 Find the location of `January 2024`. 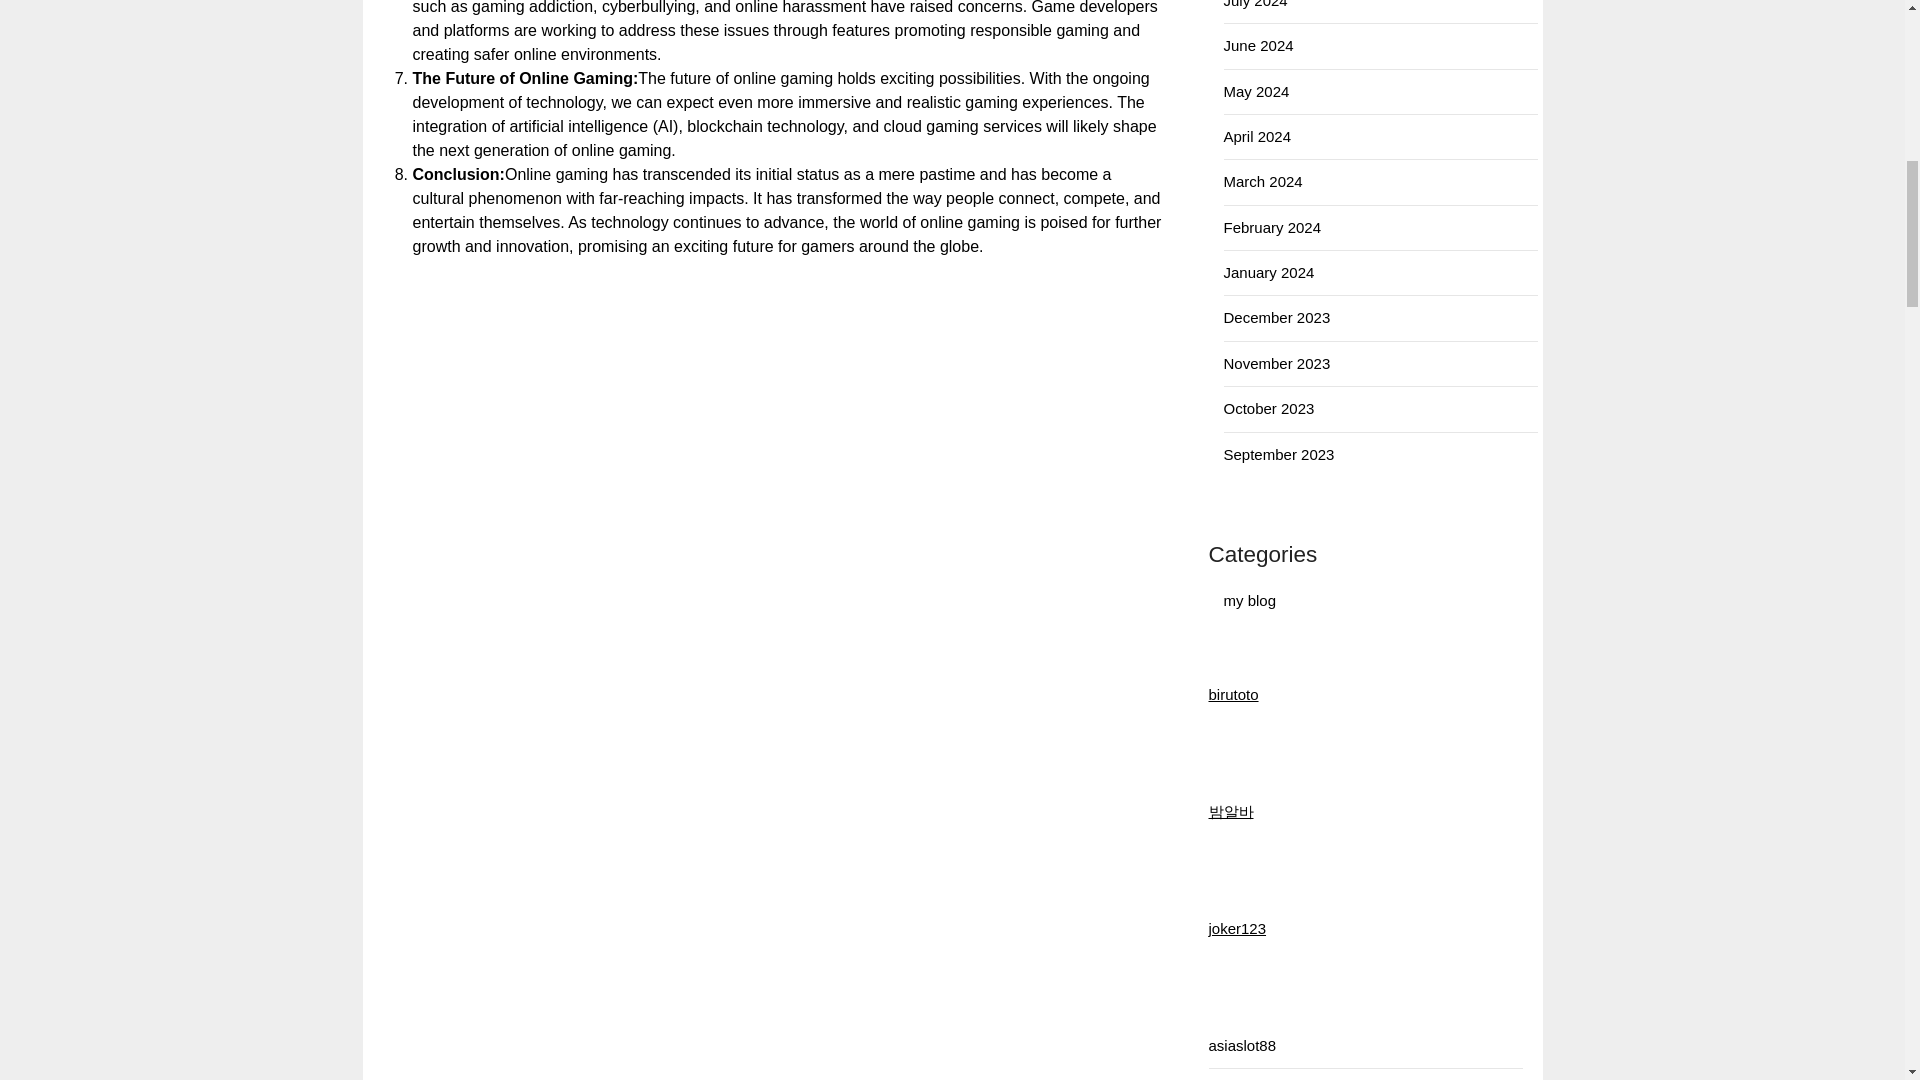

January 2024 is located at coordinates (1270, 272).